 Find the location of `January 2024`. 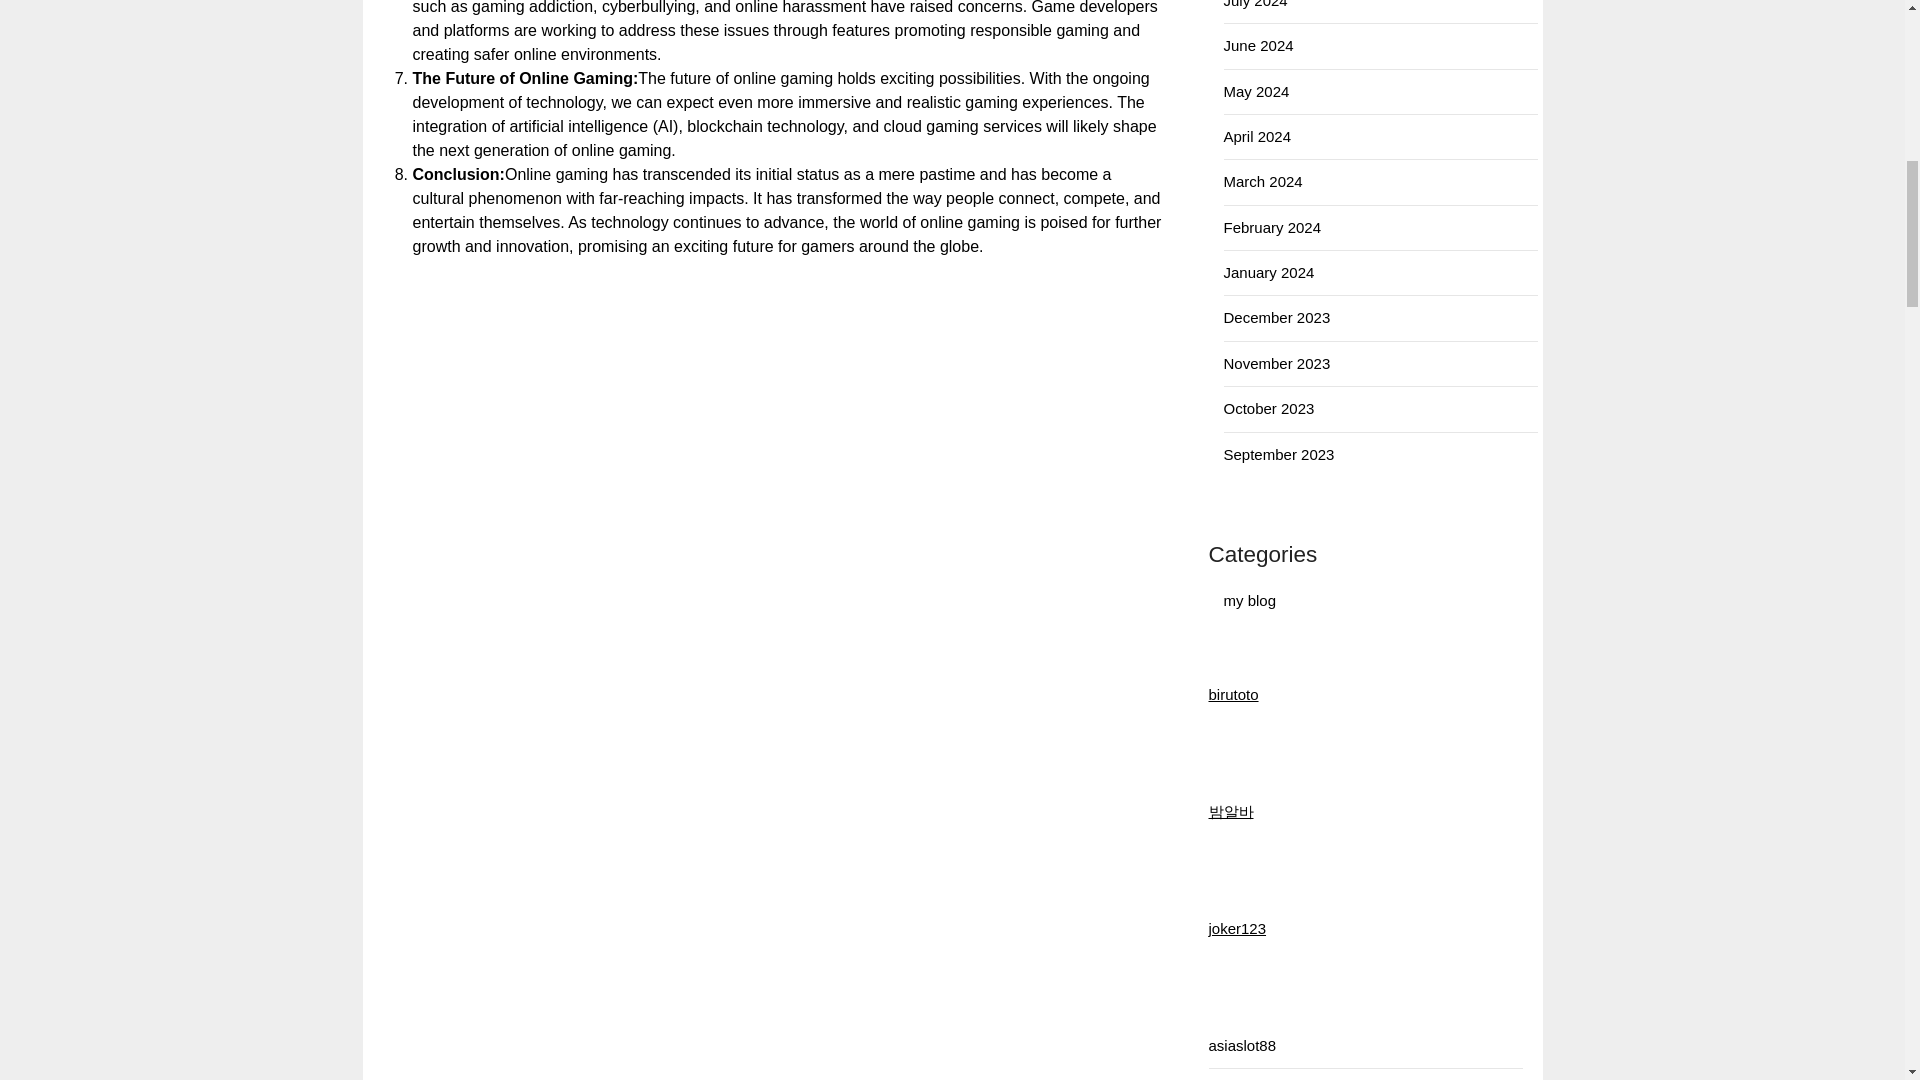

January 2024 is located at coordinates (1270, 272).